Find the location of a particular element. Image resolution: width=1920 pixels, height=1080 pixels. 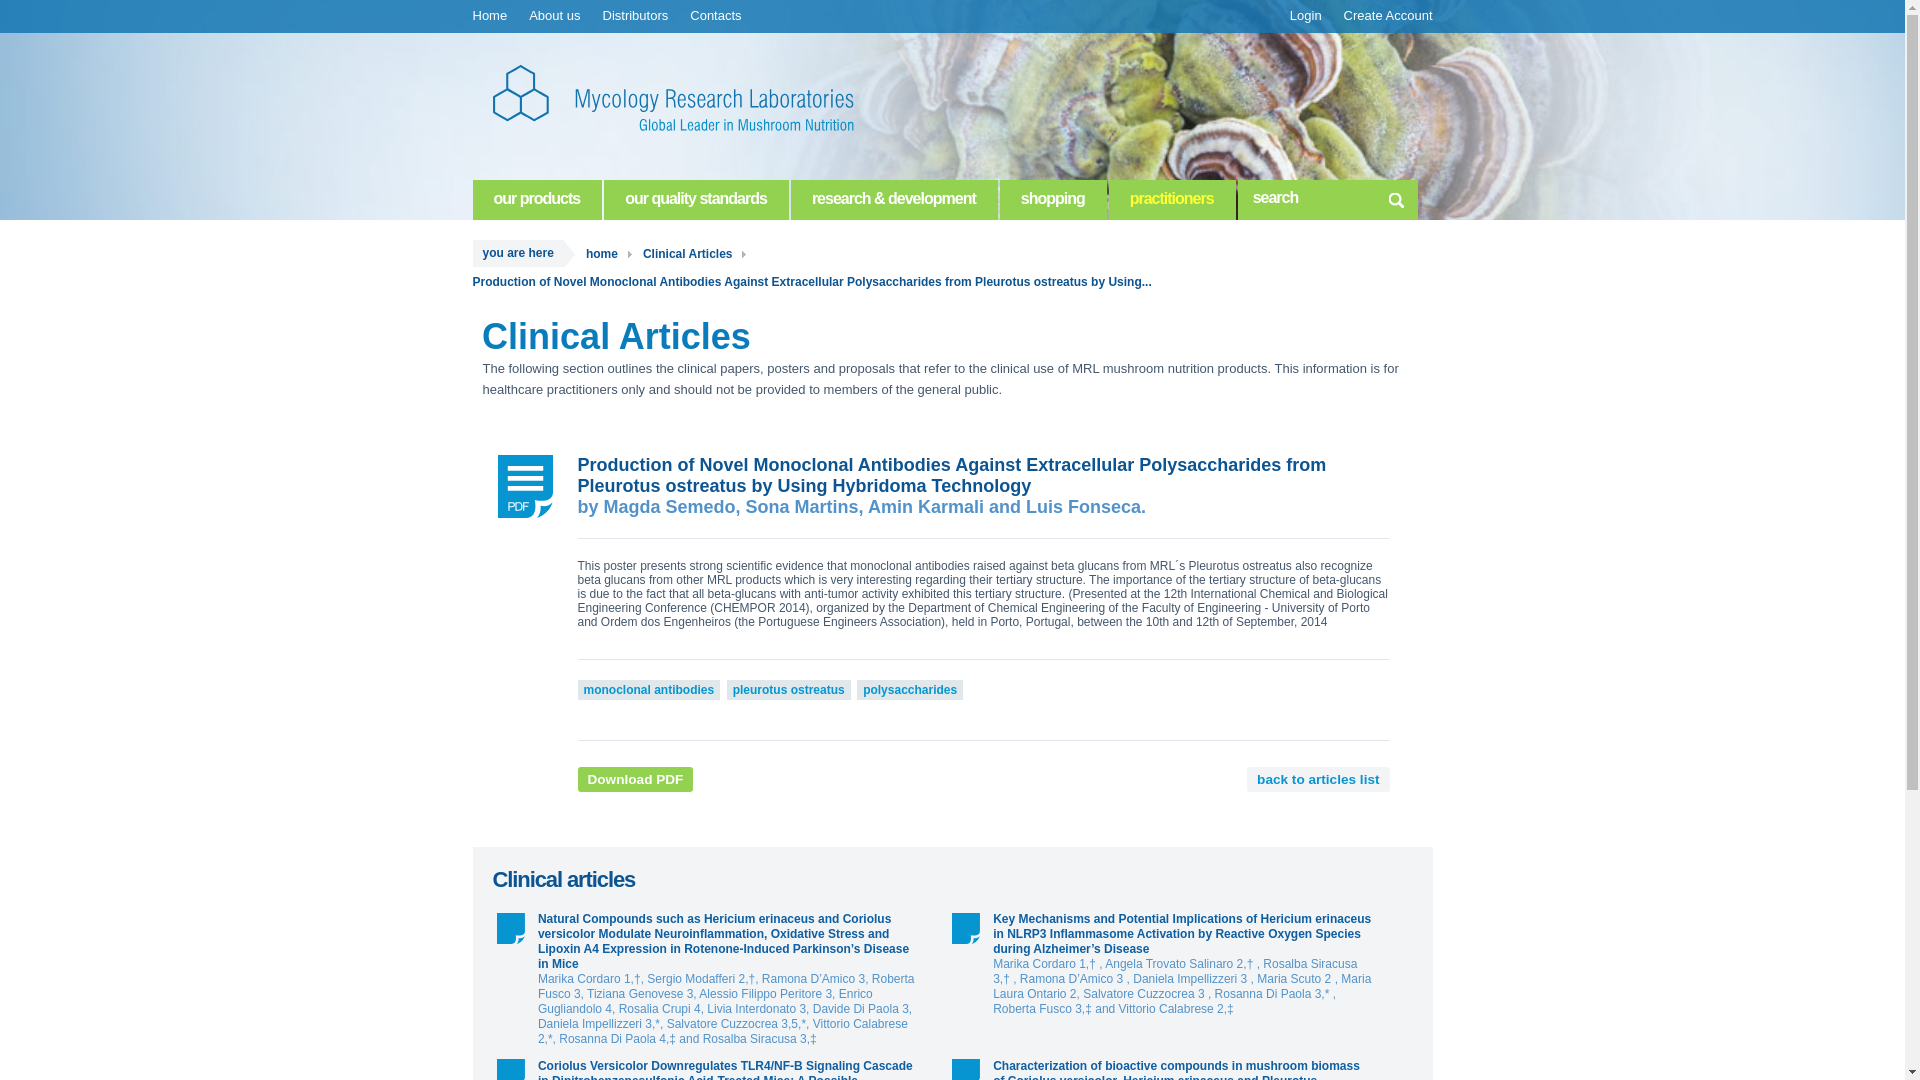

Create Account is located at coordinates (1388, 16).